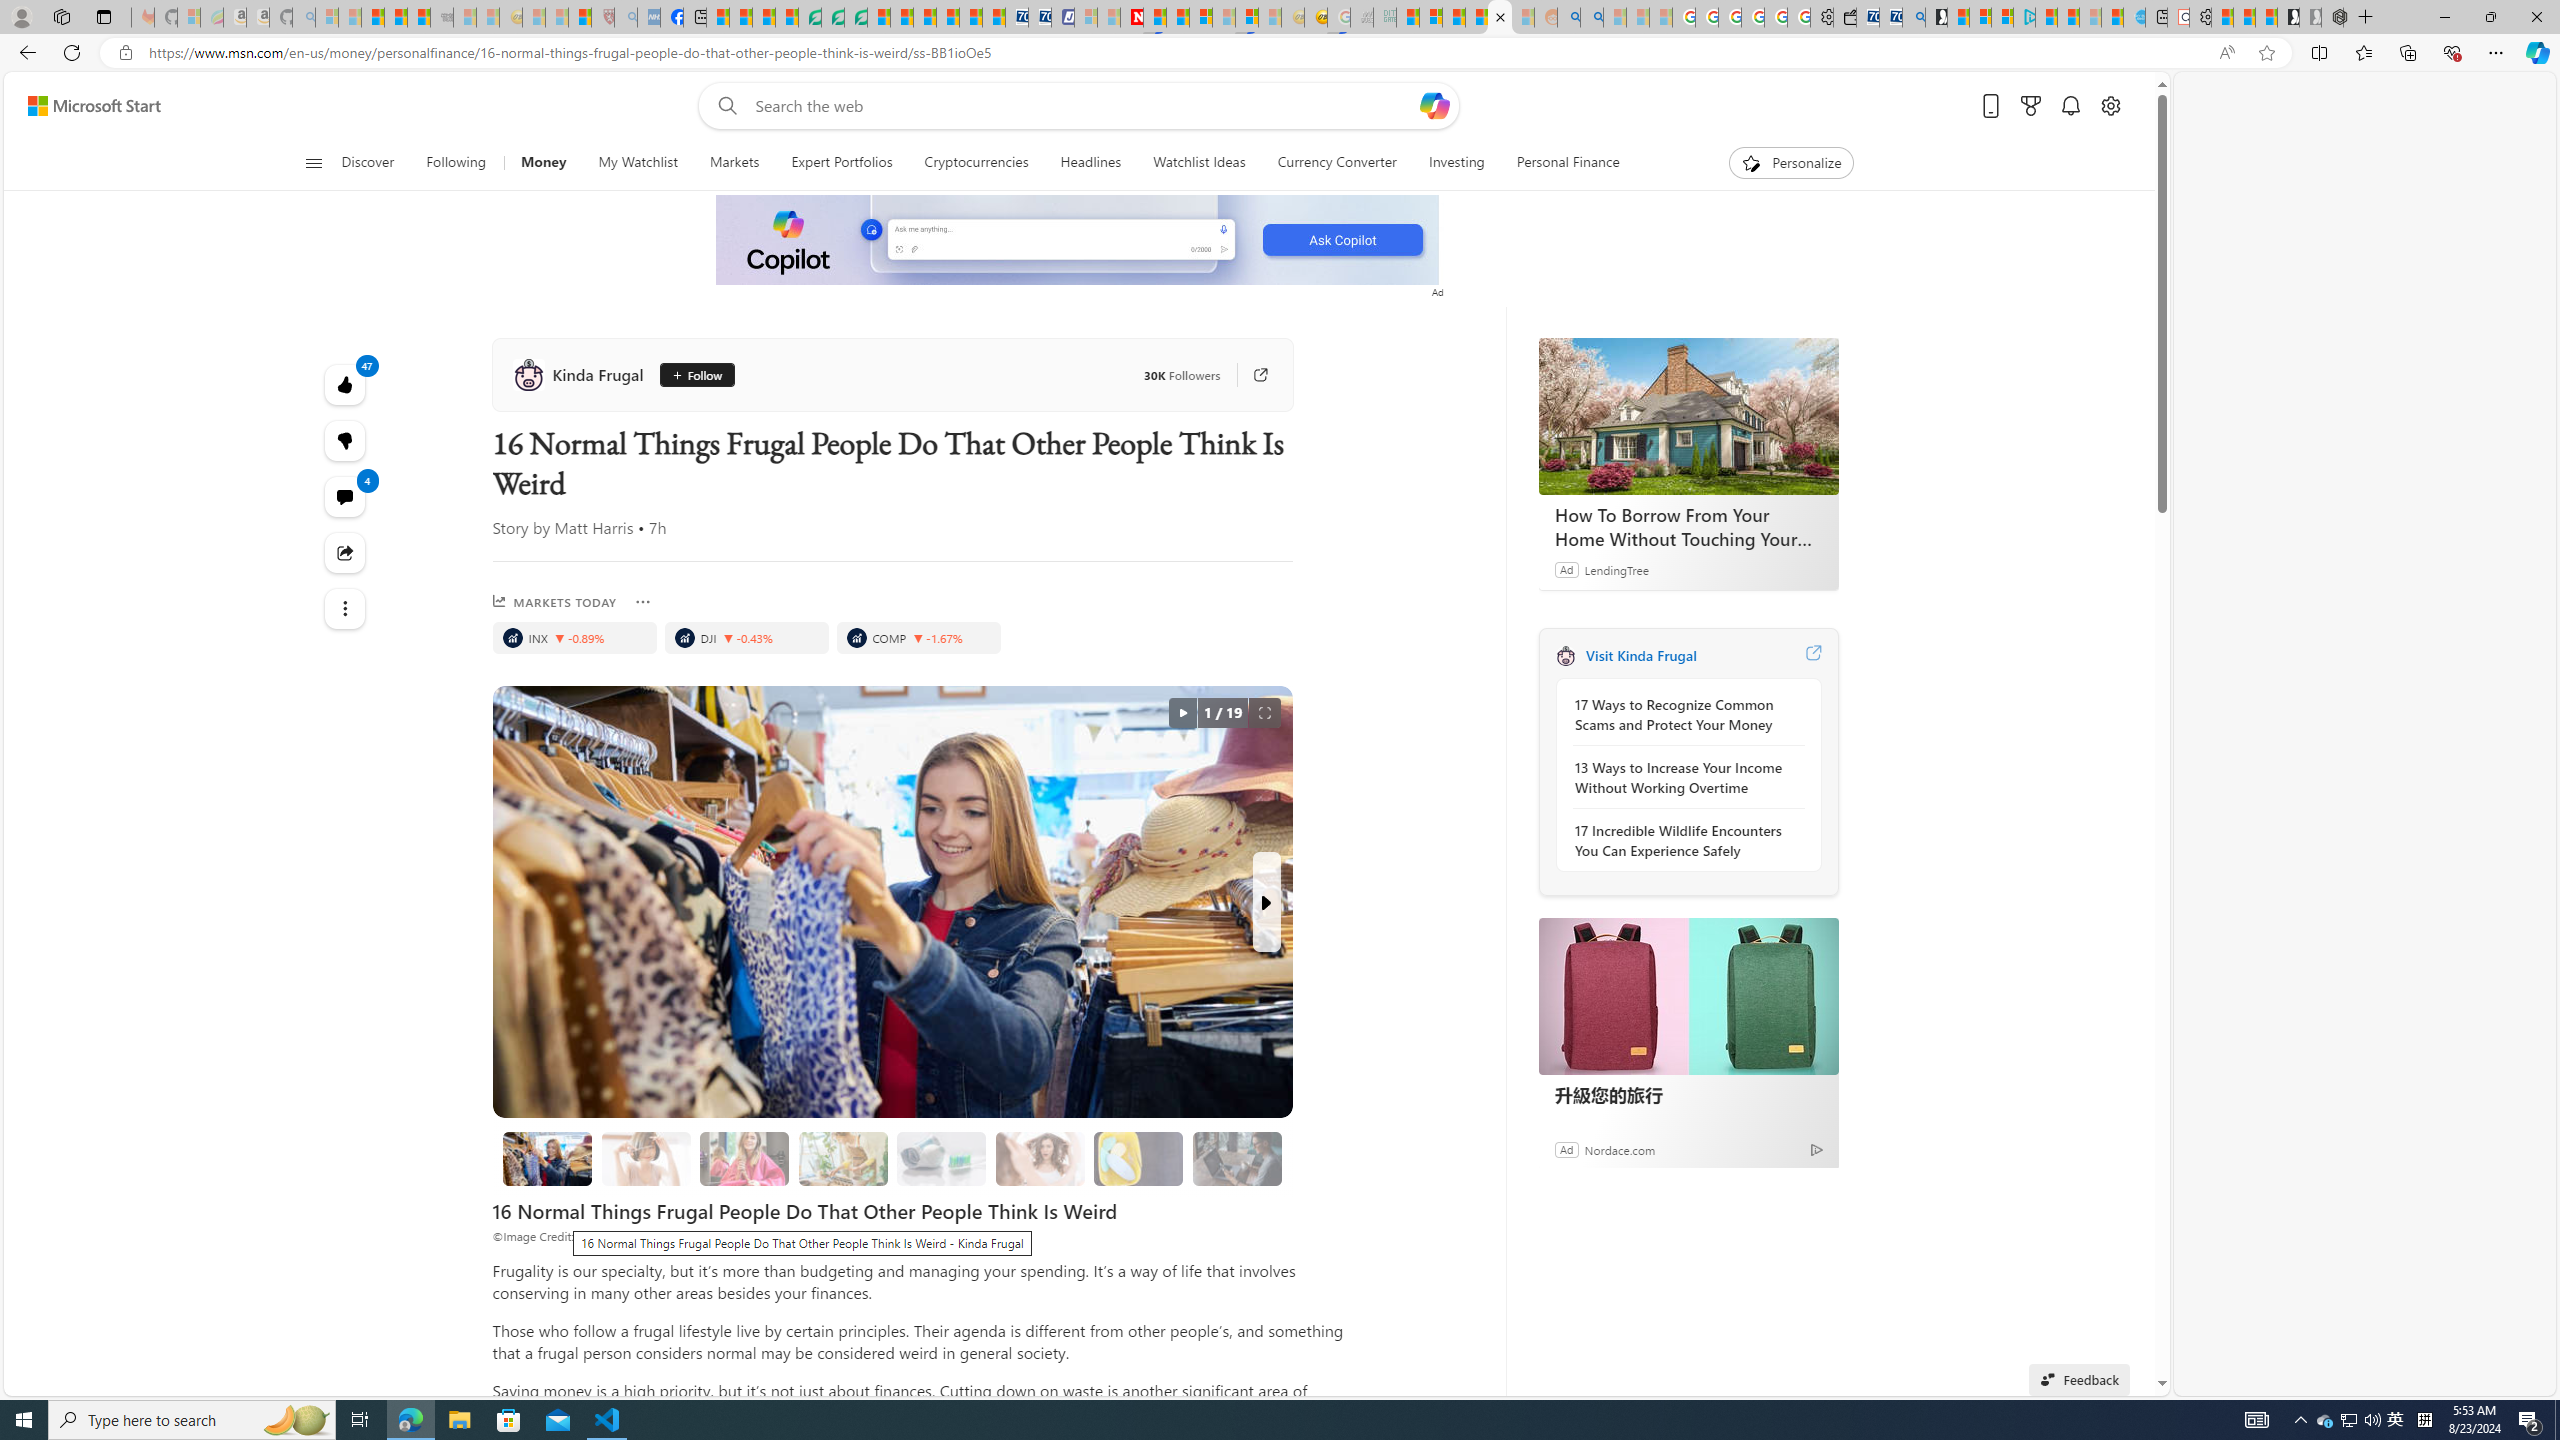  What do you see at coordinates (1384, 17) in the screenshot?
I see `DITOGAMES AG Imprint - Sleeping` at bounding box center [1384, 17].